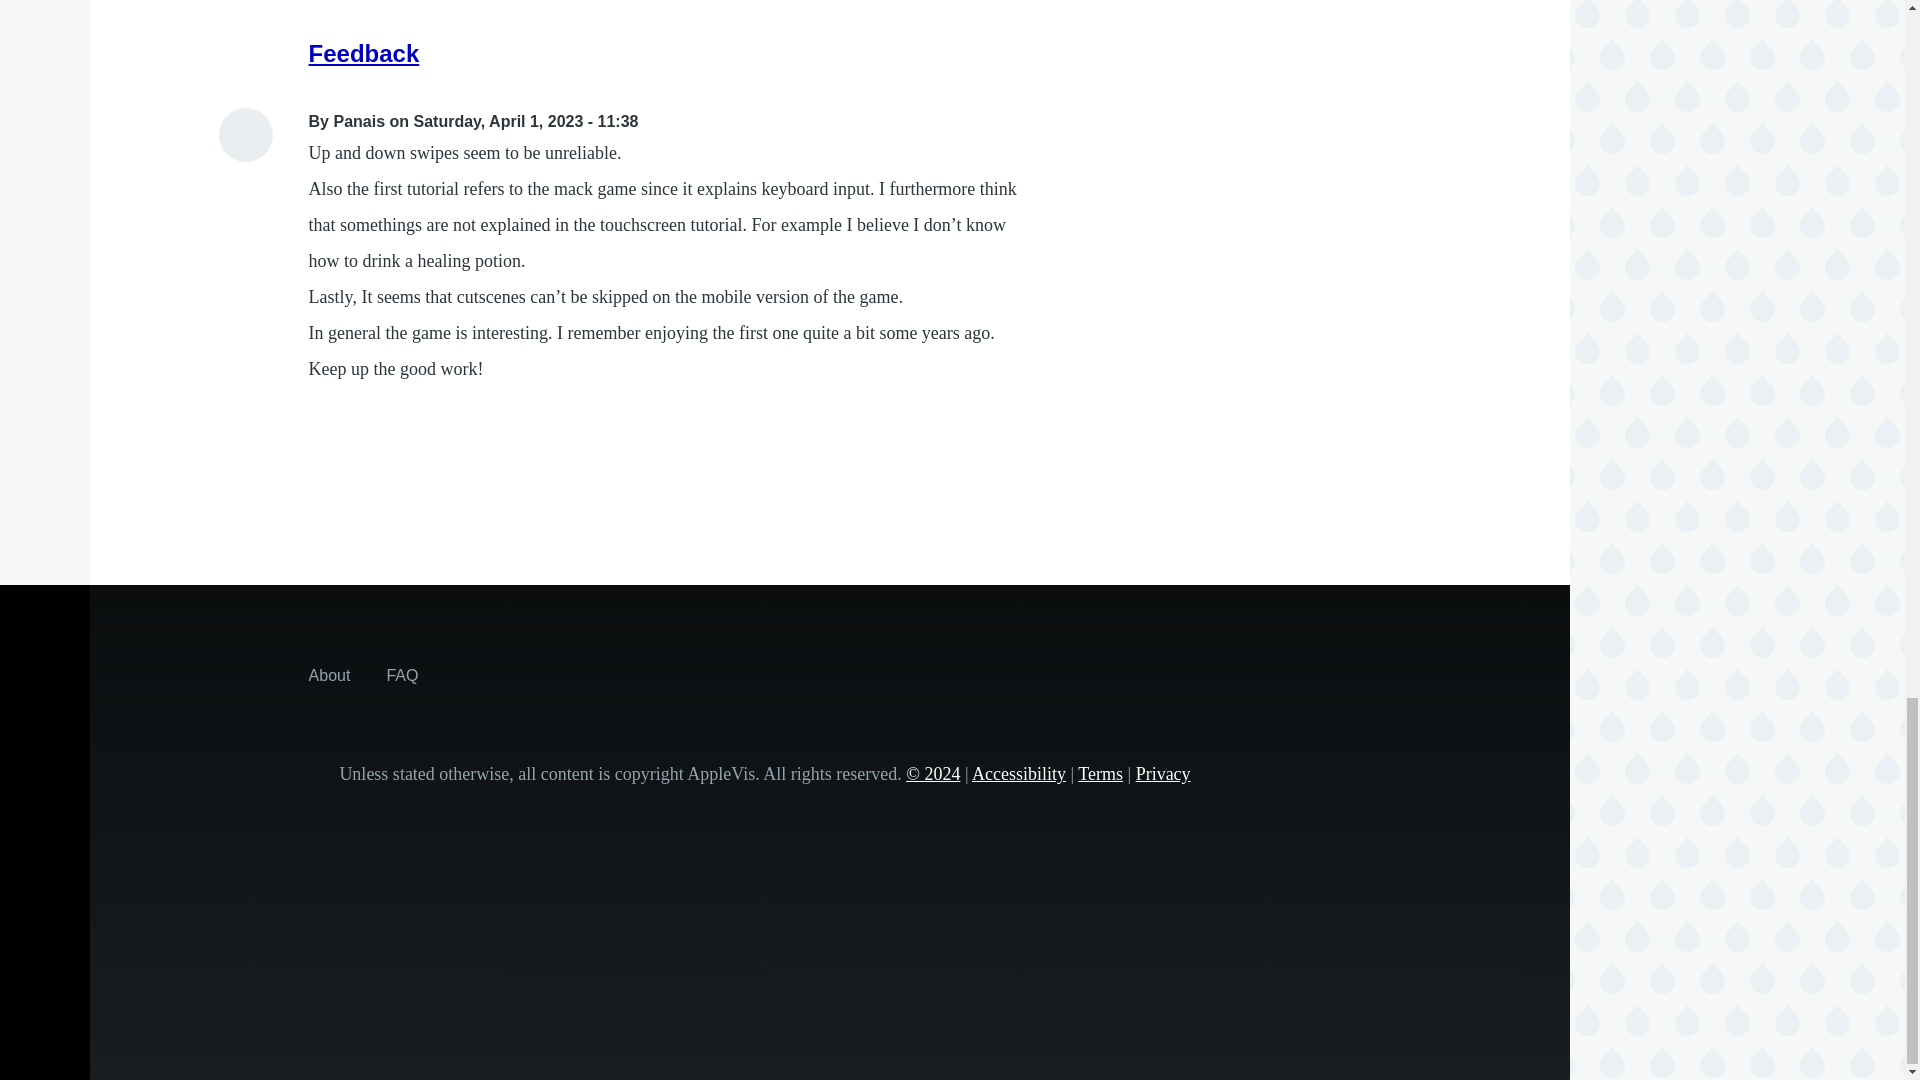  Describe the element at coordinates (402, 674) in the screenshot. I see `FAQ` at that location.